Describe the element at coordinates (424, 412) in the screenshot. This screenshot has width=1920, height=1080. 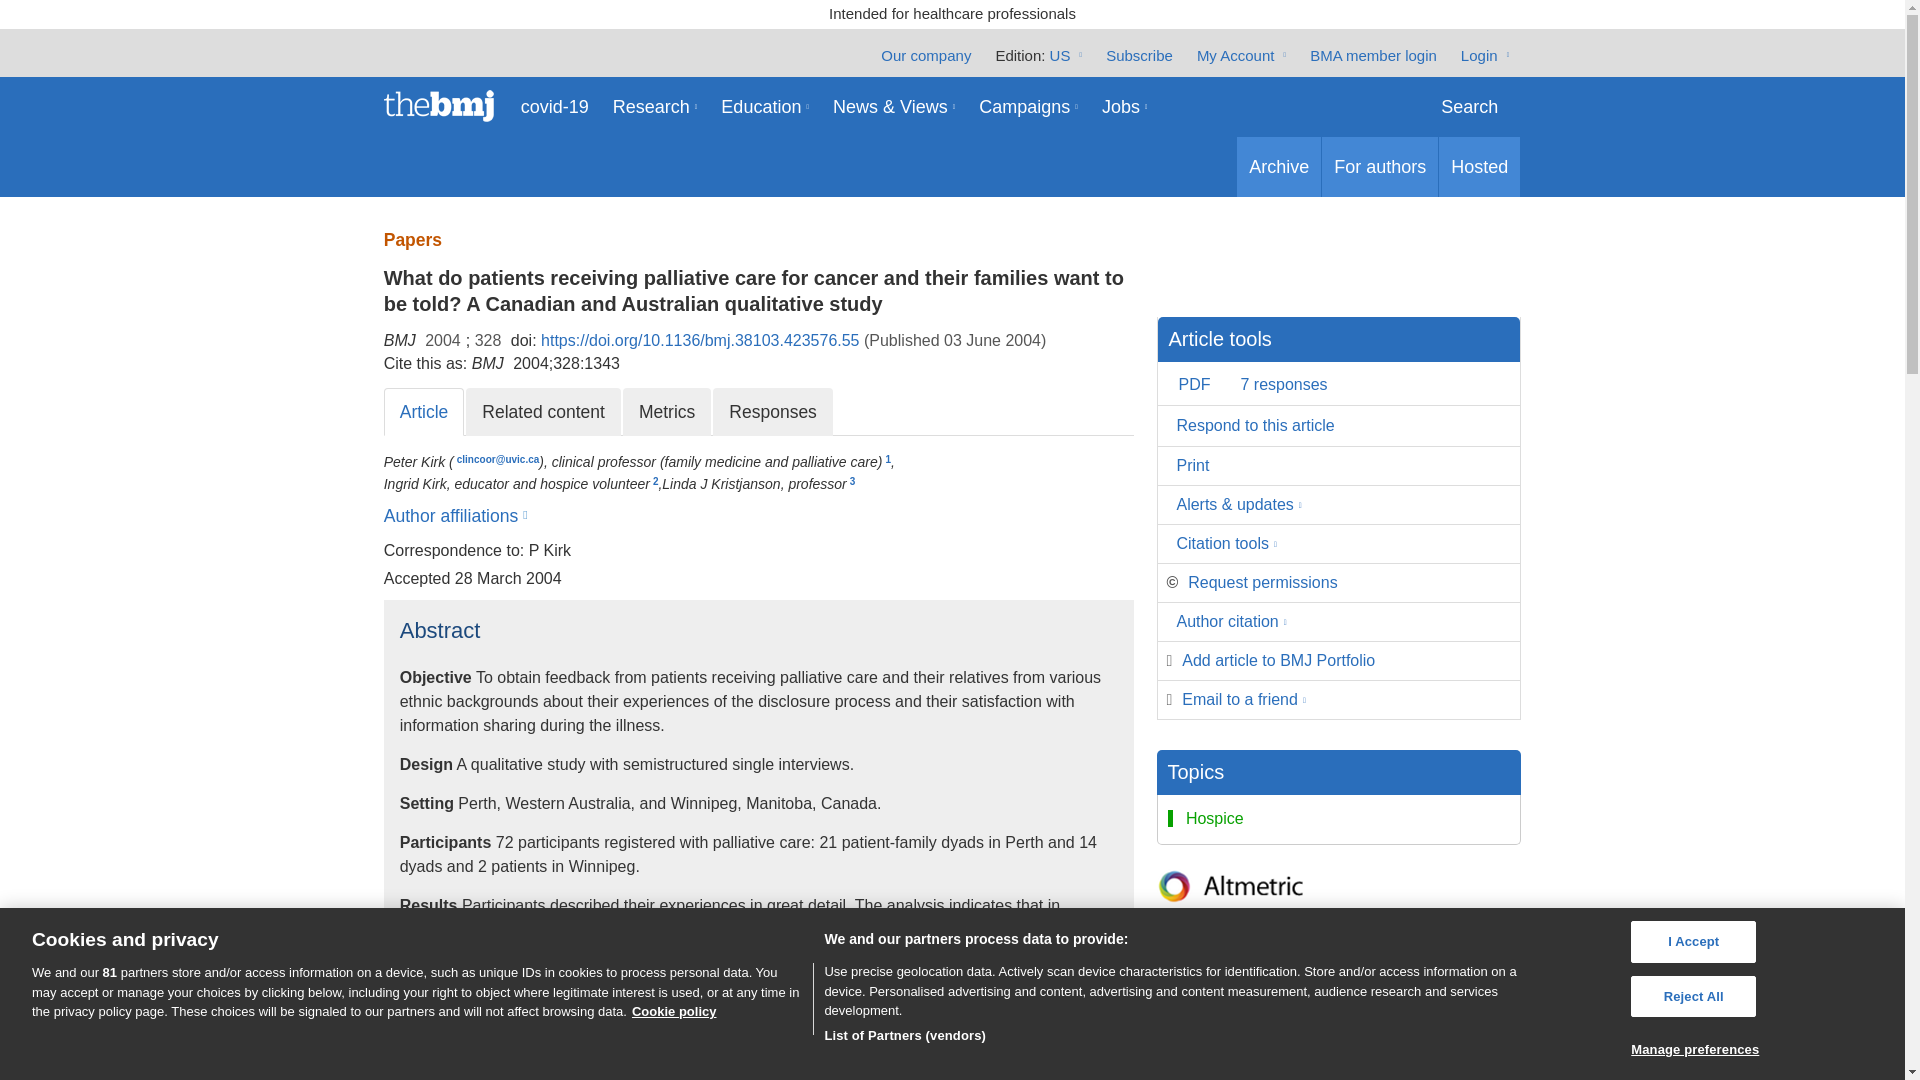
I see `Article Tab - Article` at that location.